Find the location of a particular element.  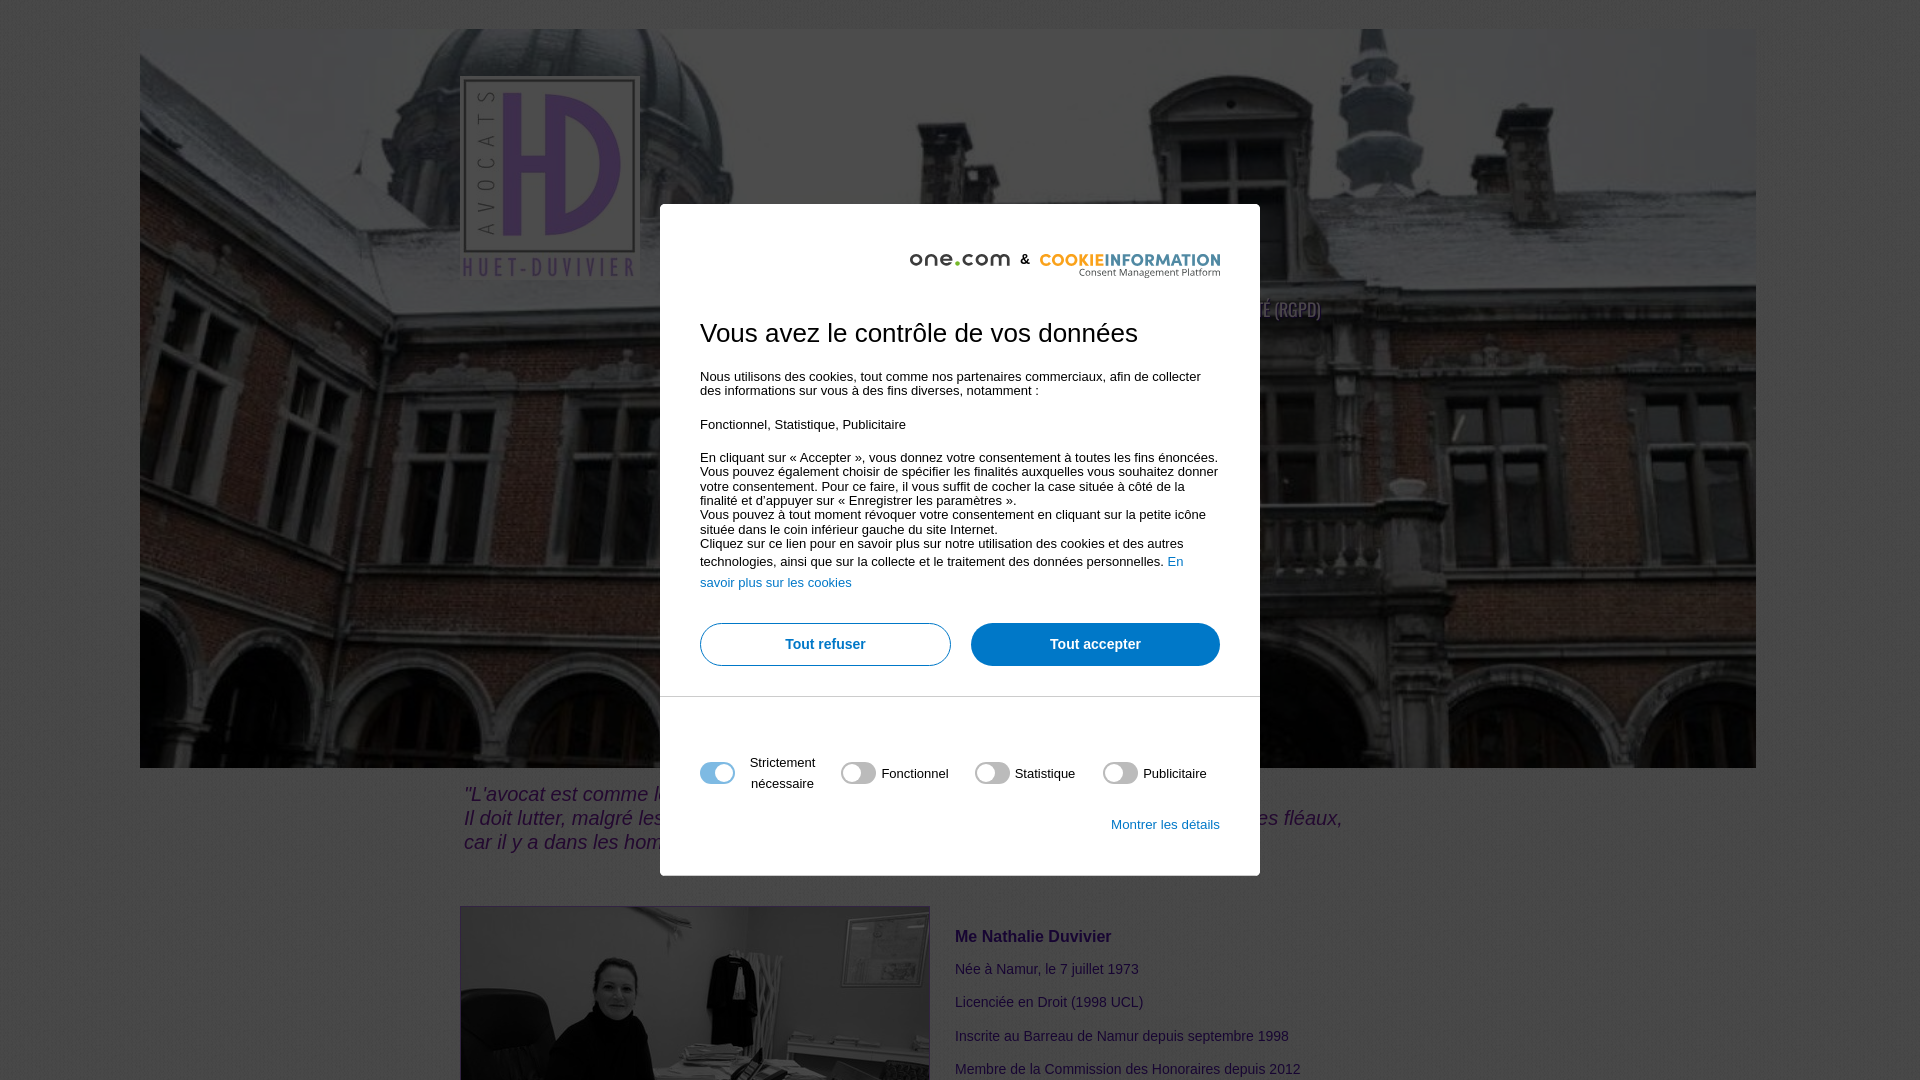

on is located at coordinates (1026, 773).